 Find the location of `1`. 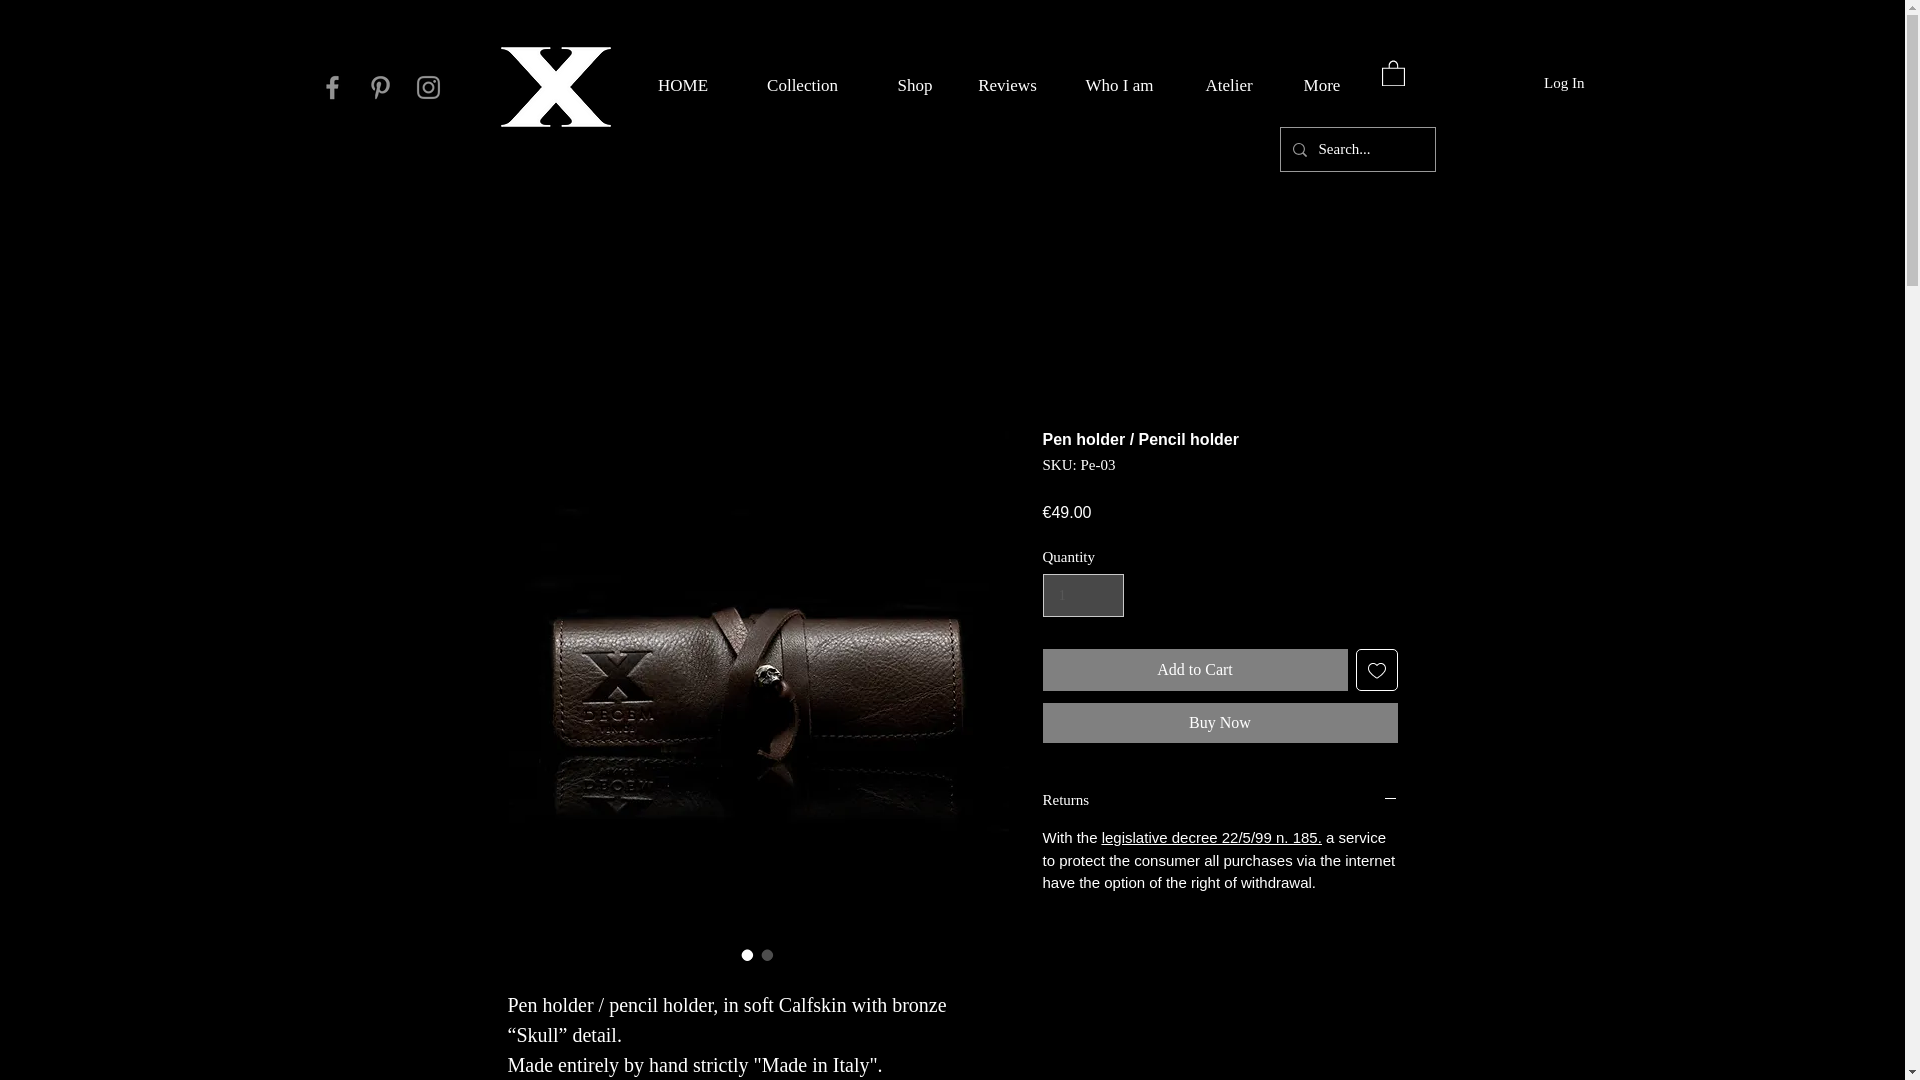

1 is located at coordinates (1082, 595).